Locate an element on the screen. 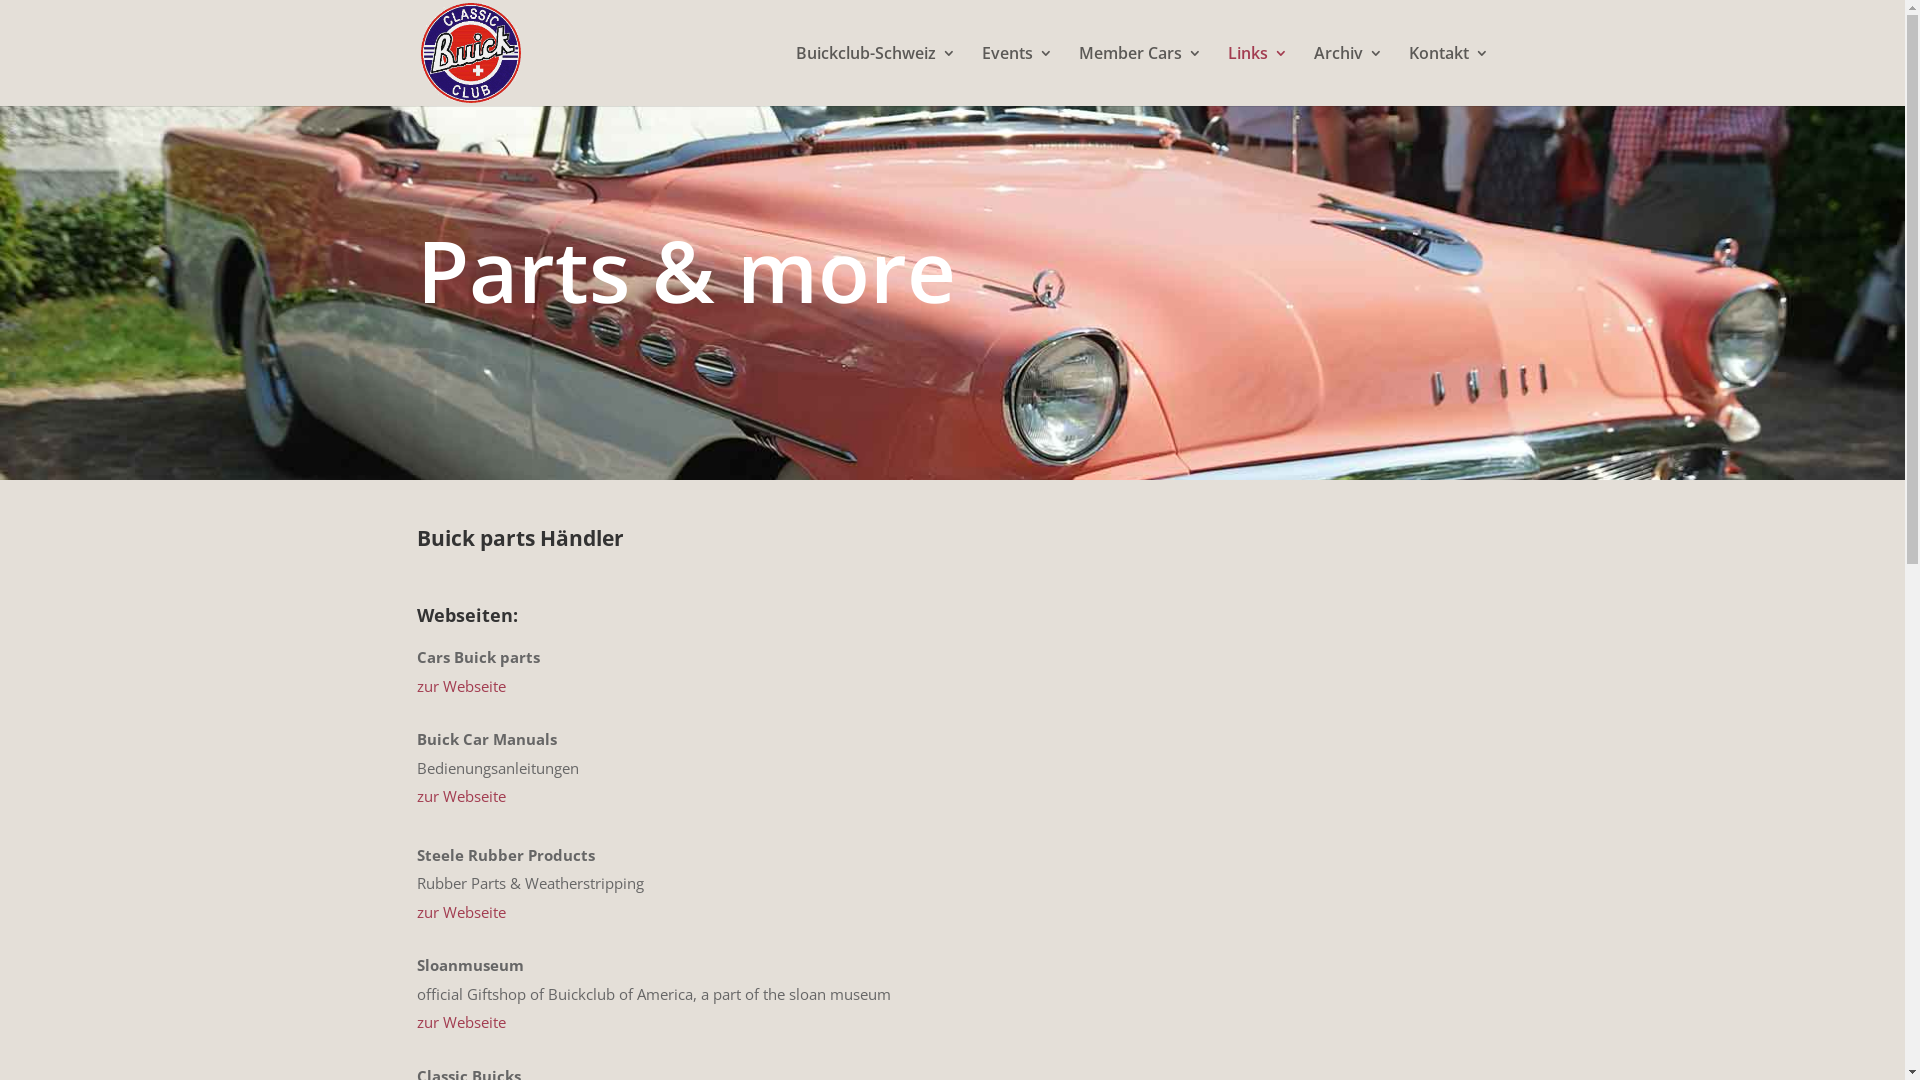  zur Webseite is located at coordinates (460, 686).